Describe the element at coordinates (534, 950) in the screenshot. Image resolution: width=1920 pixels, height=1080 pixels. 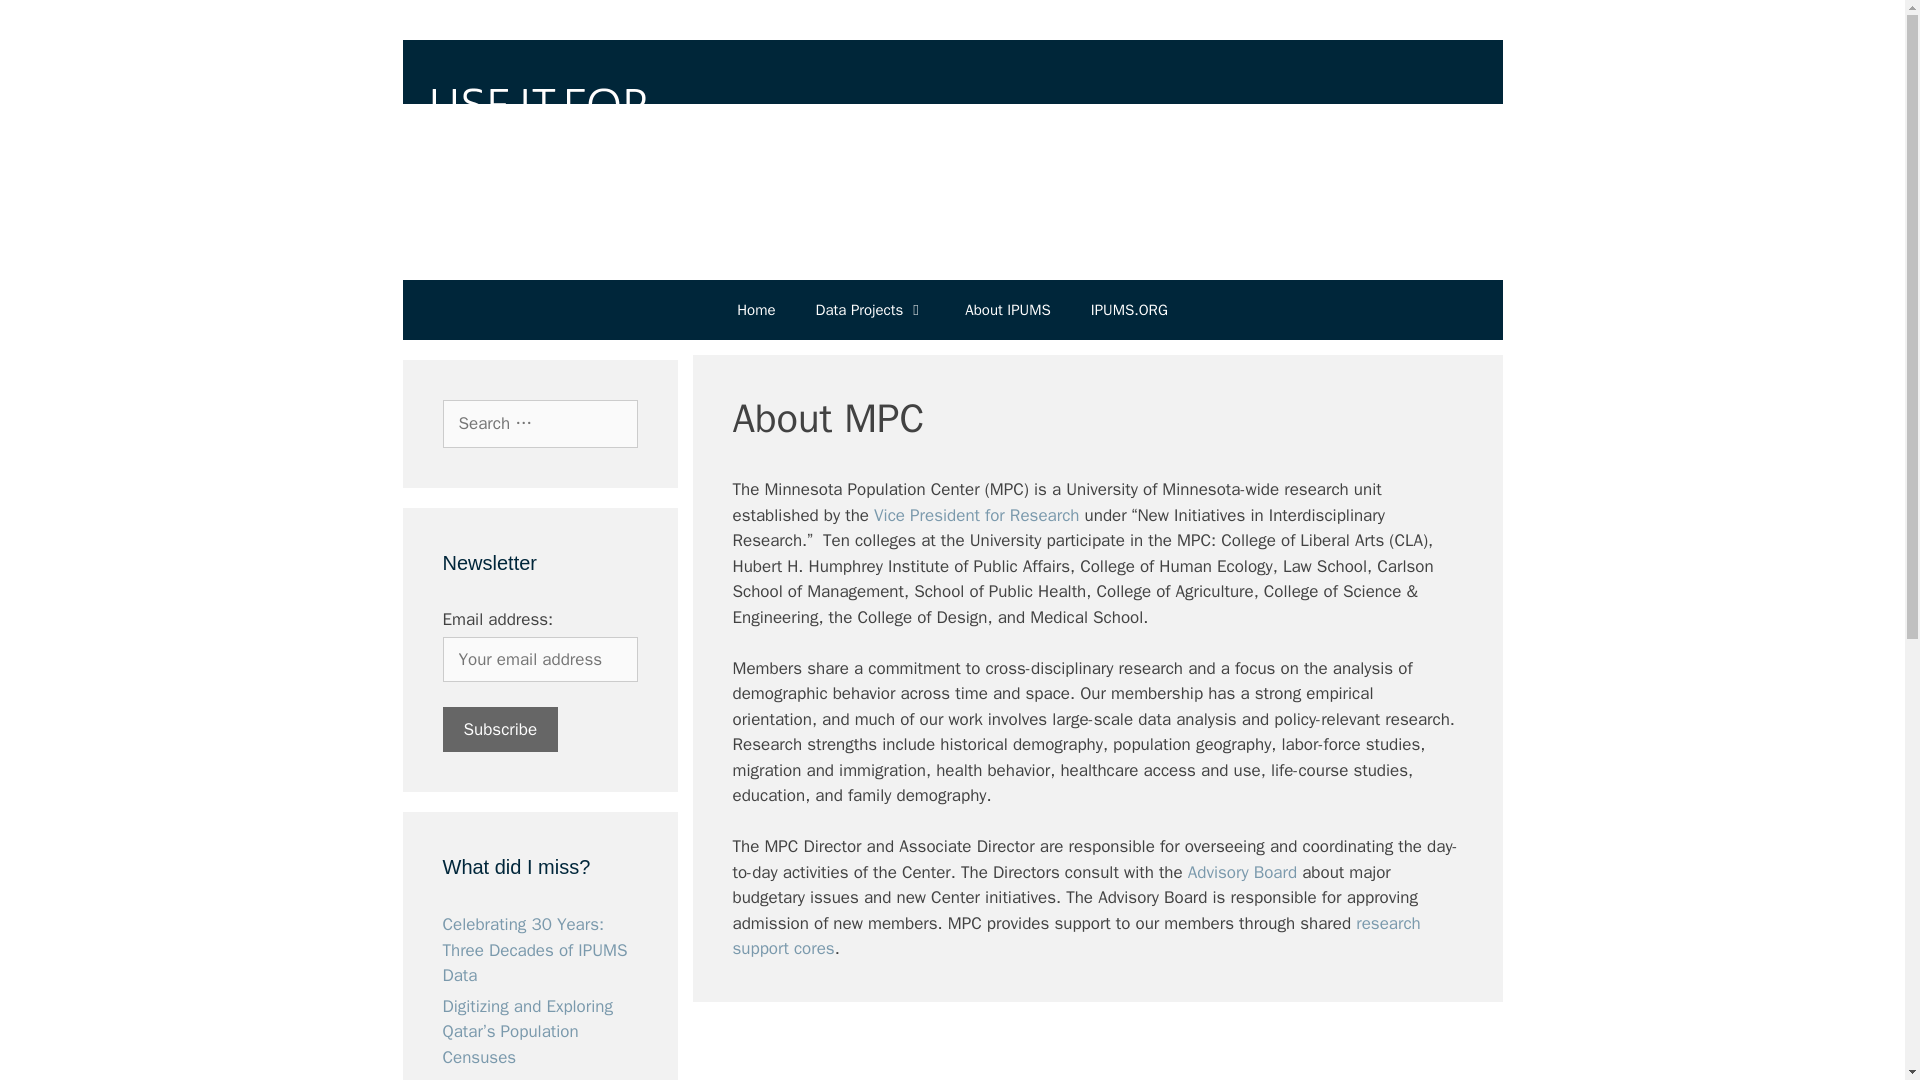
I see `Celebrating 30 Years: Three Decades of IPUMS Data` at that location.